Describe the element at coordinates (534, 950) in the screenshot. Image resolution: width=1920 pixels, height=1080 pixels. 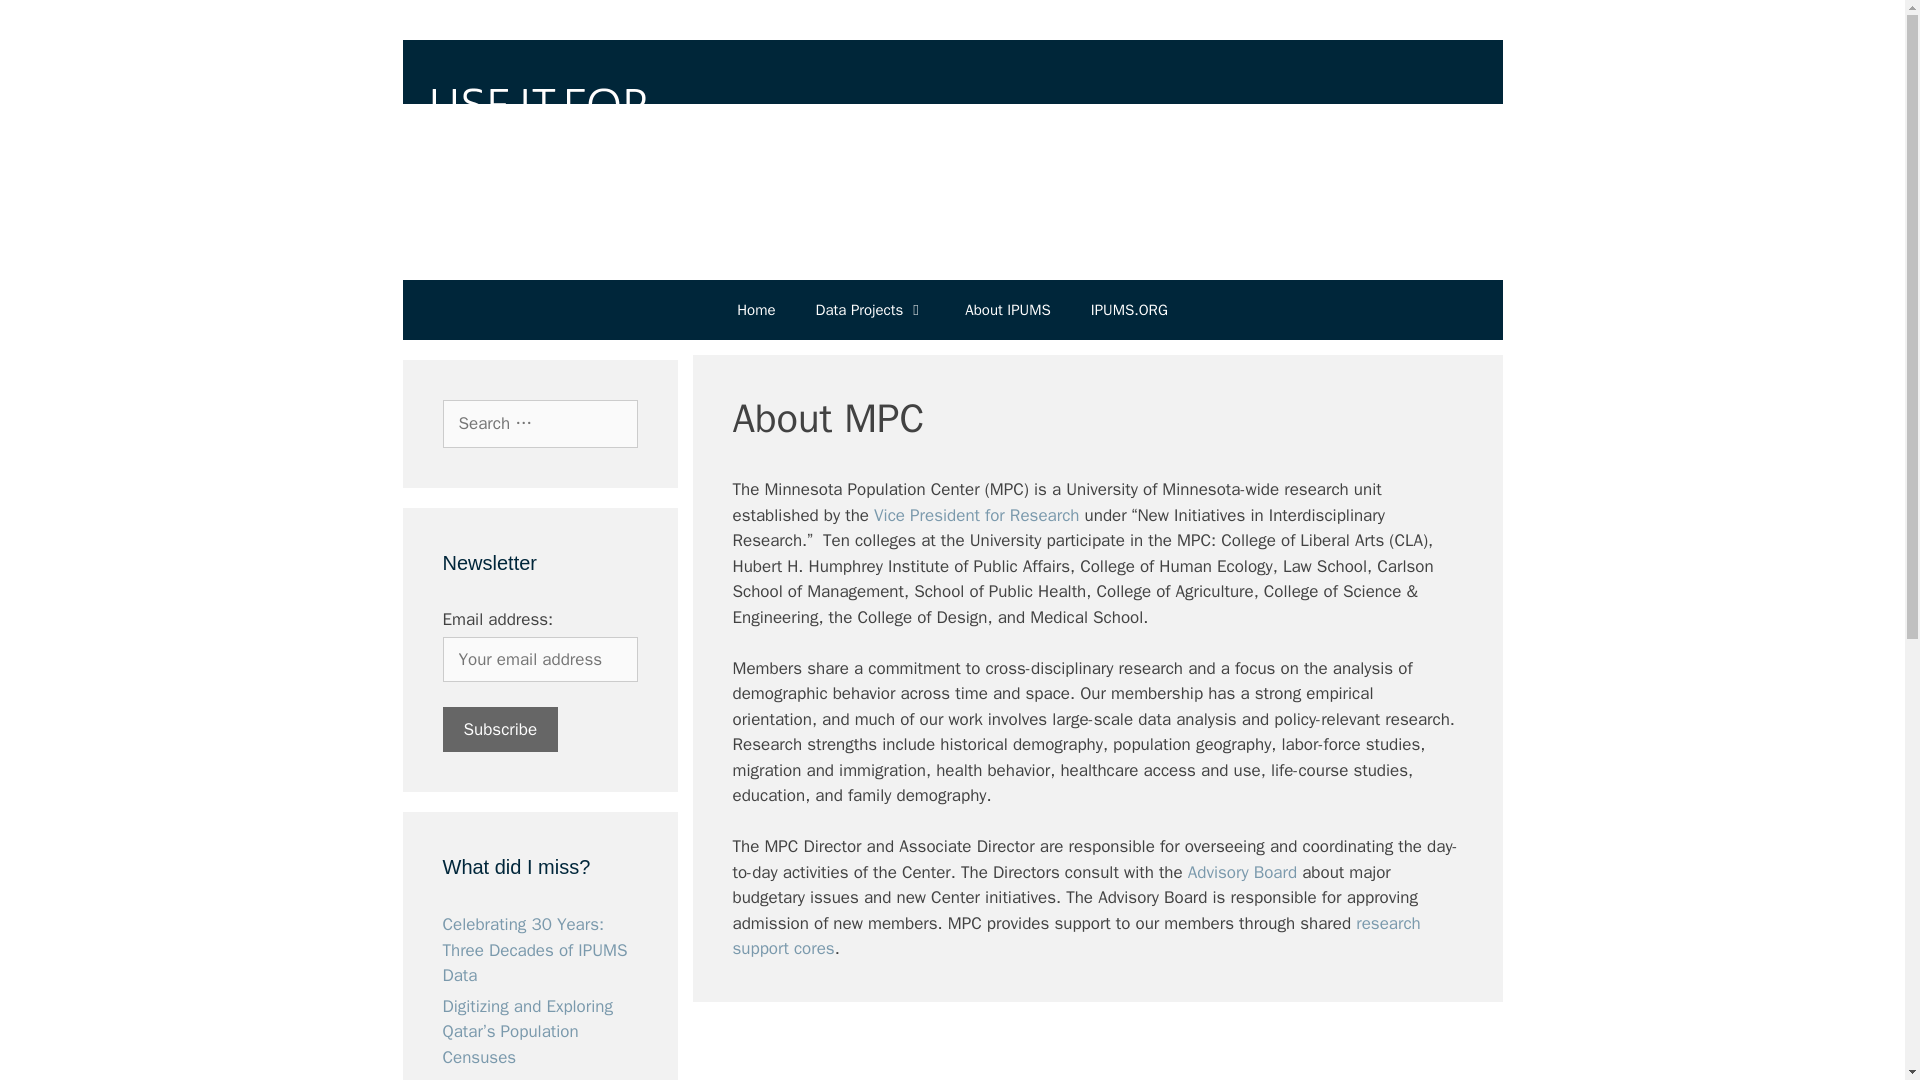
I see `Celebrating 30 Years: Three Decades of IPUMS Data` at that location.